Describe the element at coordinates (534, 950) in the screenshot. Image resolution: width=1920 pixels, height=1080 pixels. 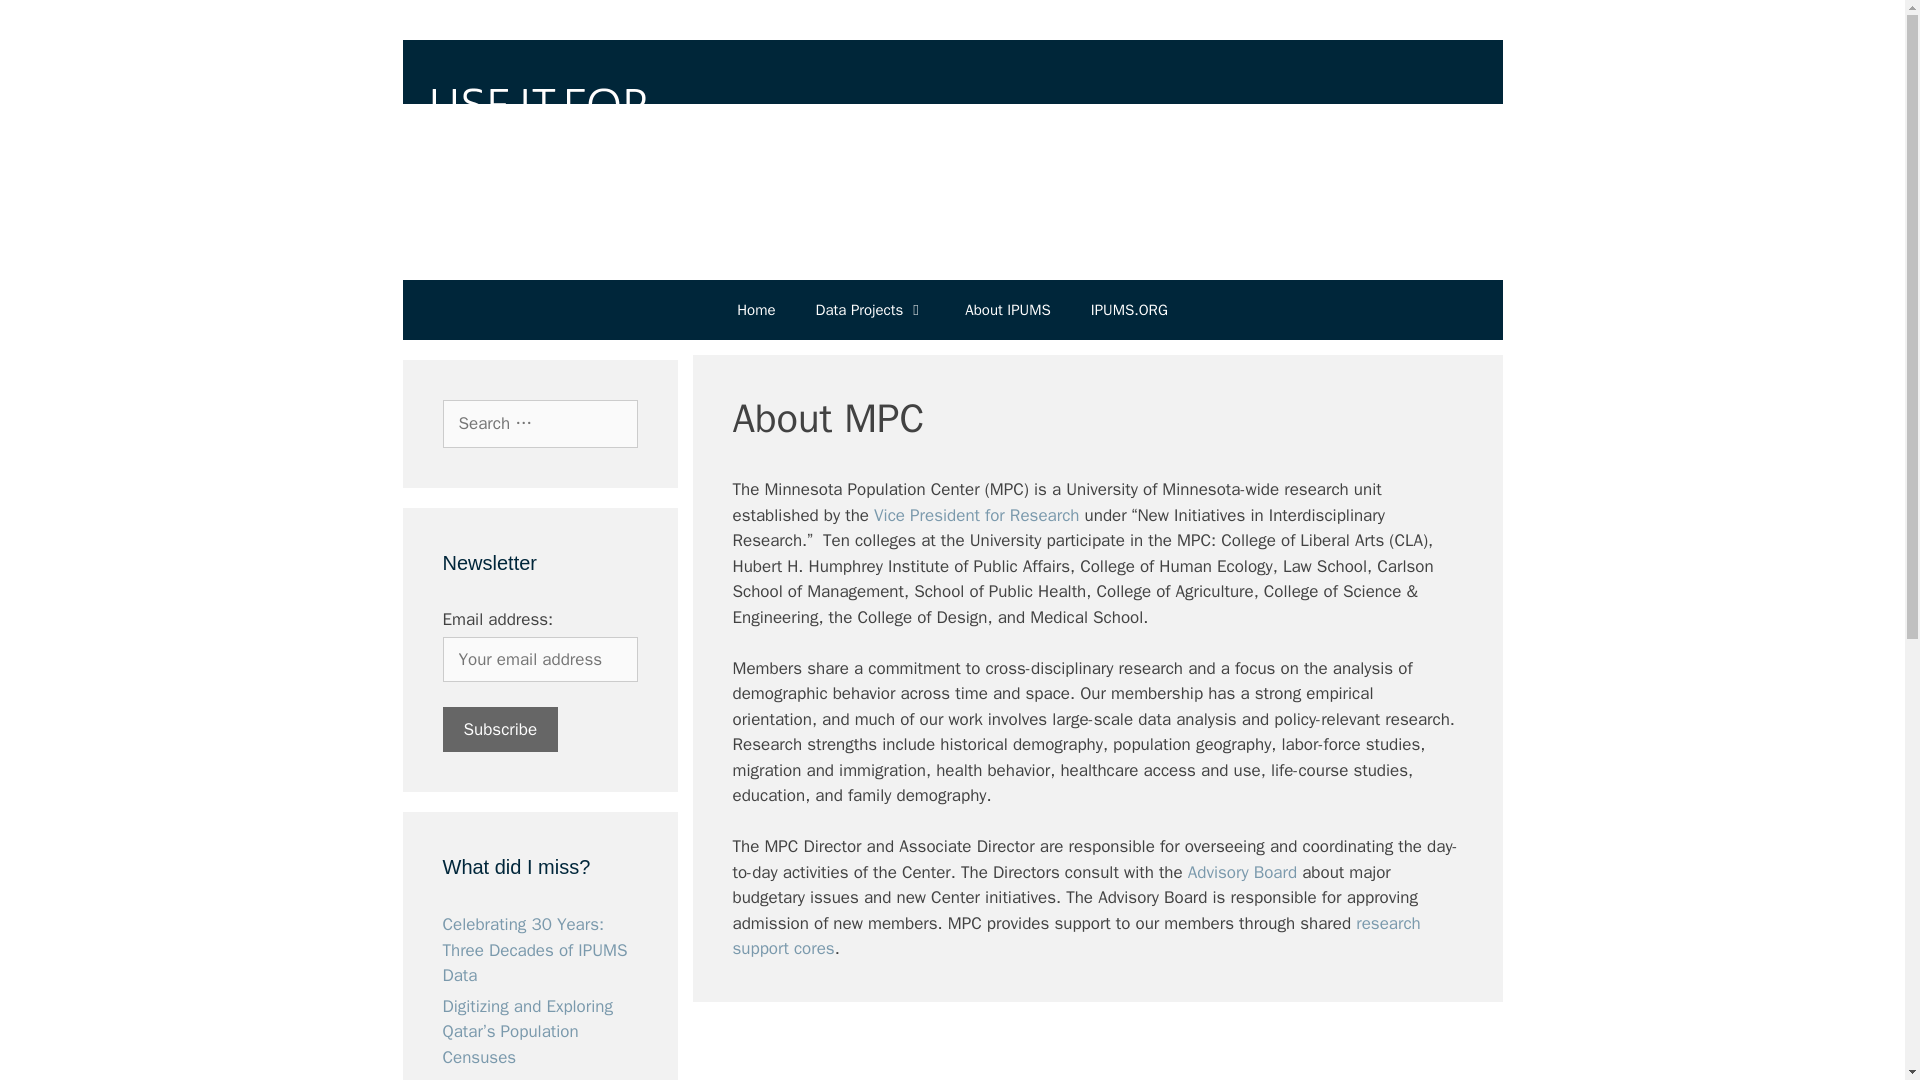
I see `Celebrating 30 Years: Three Decades of IPUMS Data` at that location.